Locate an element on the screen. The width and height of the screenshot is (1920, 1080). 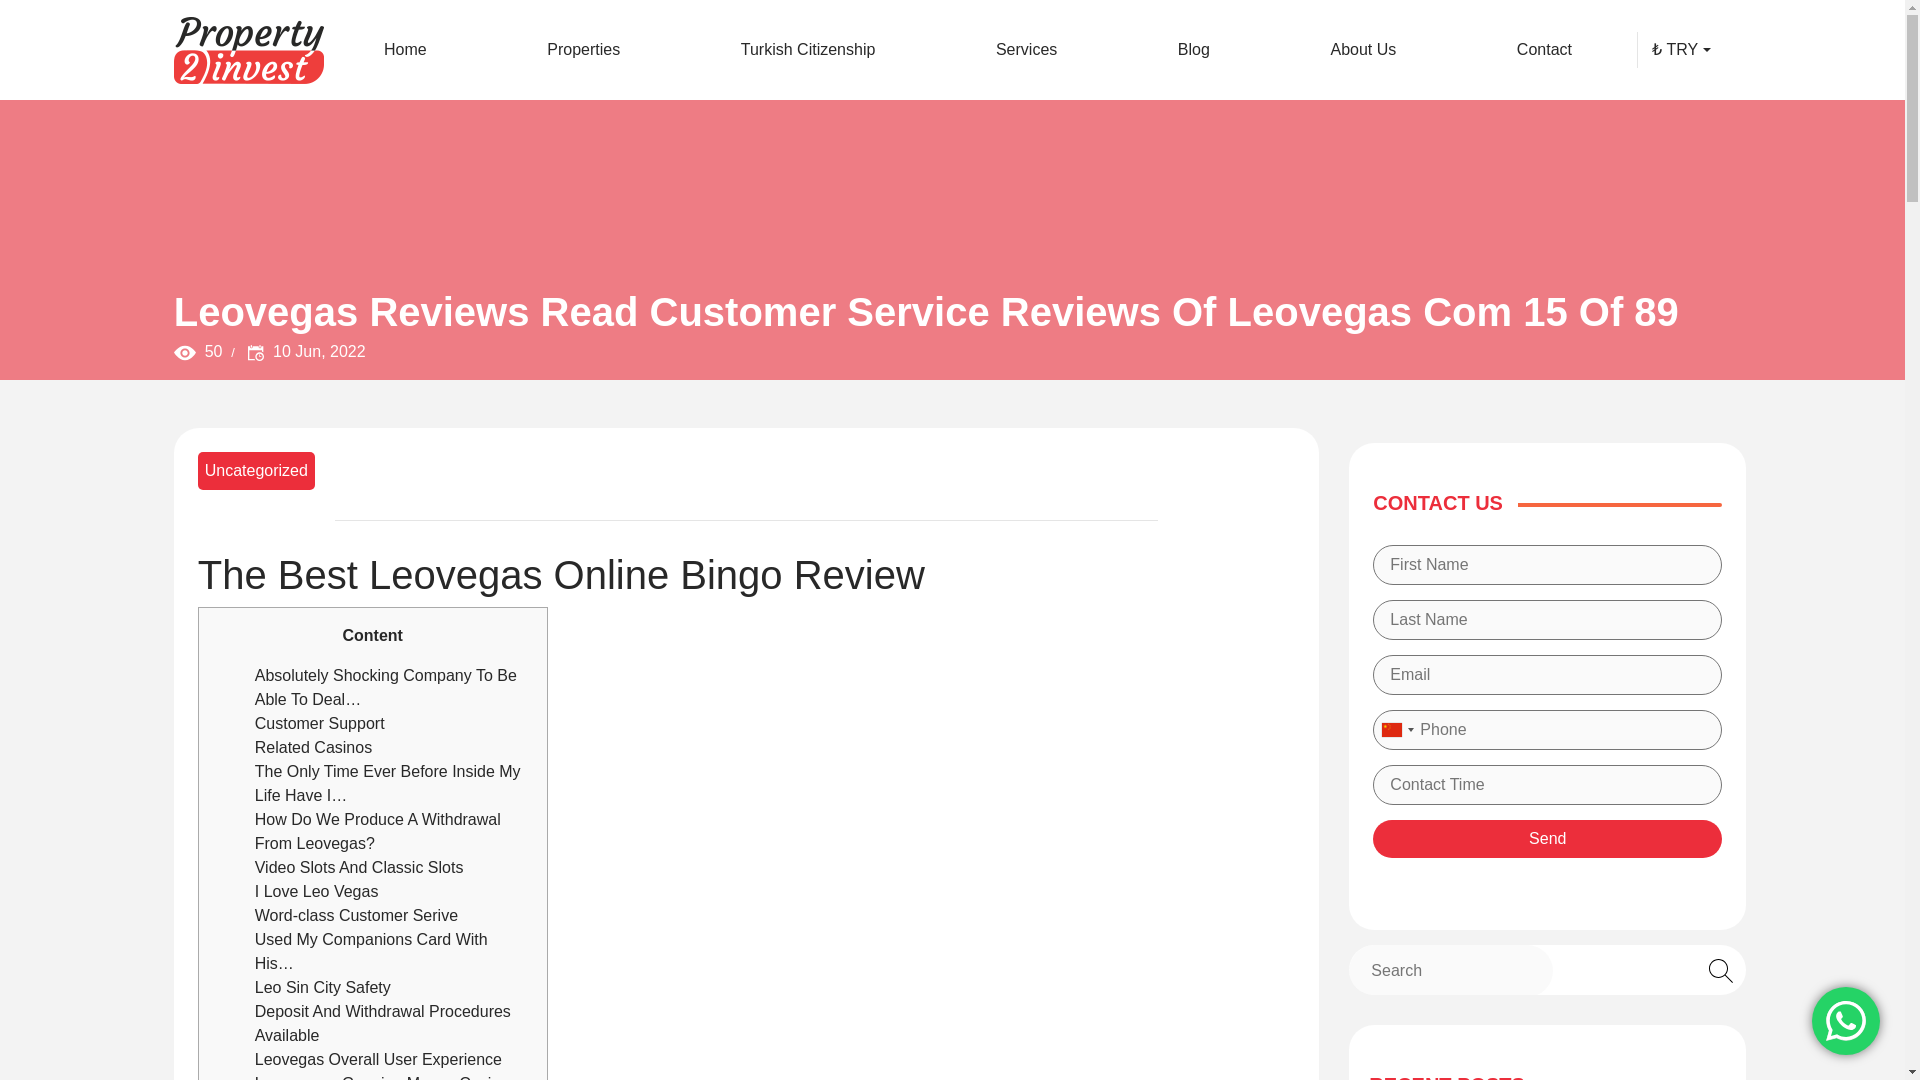
WhatsApp us is located at coordinates (1846, 1021).